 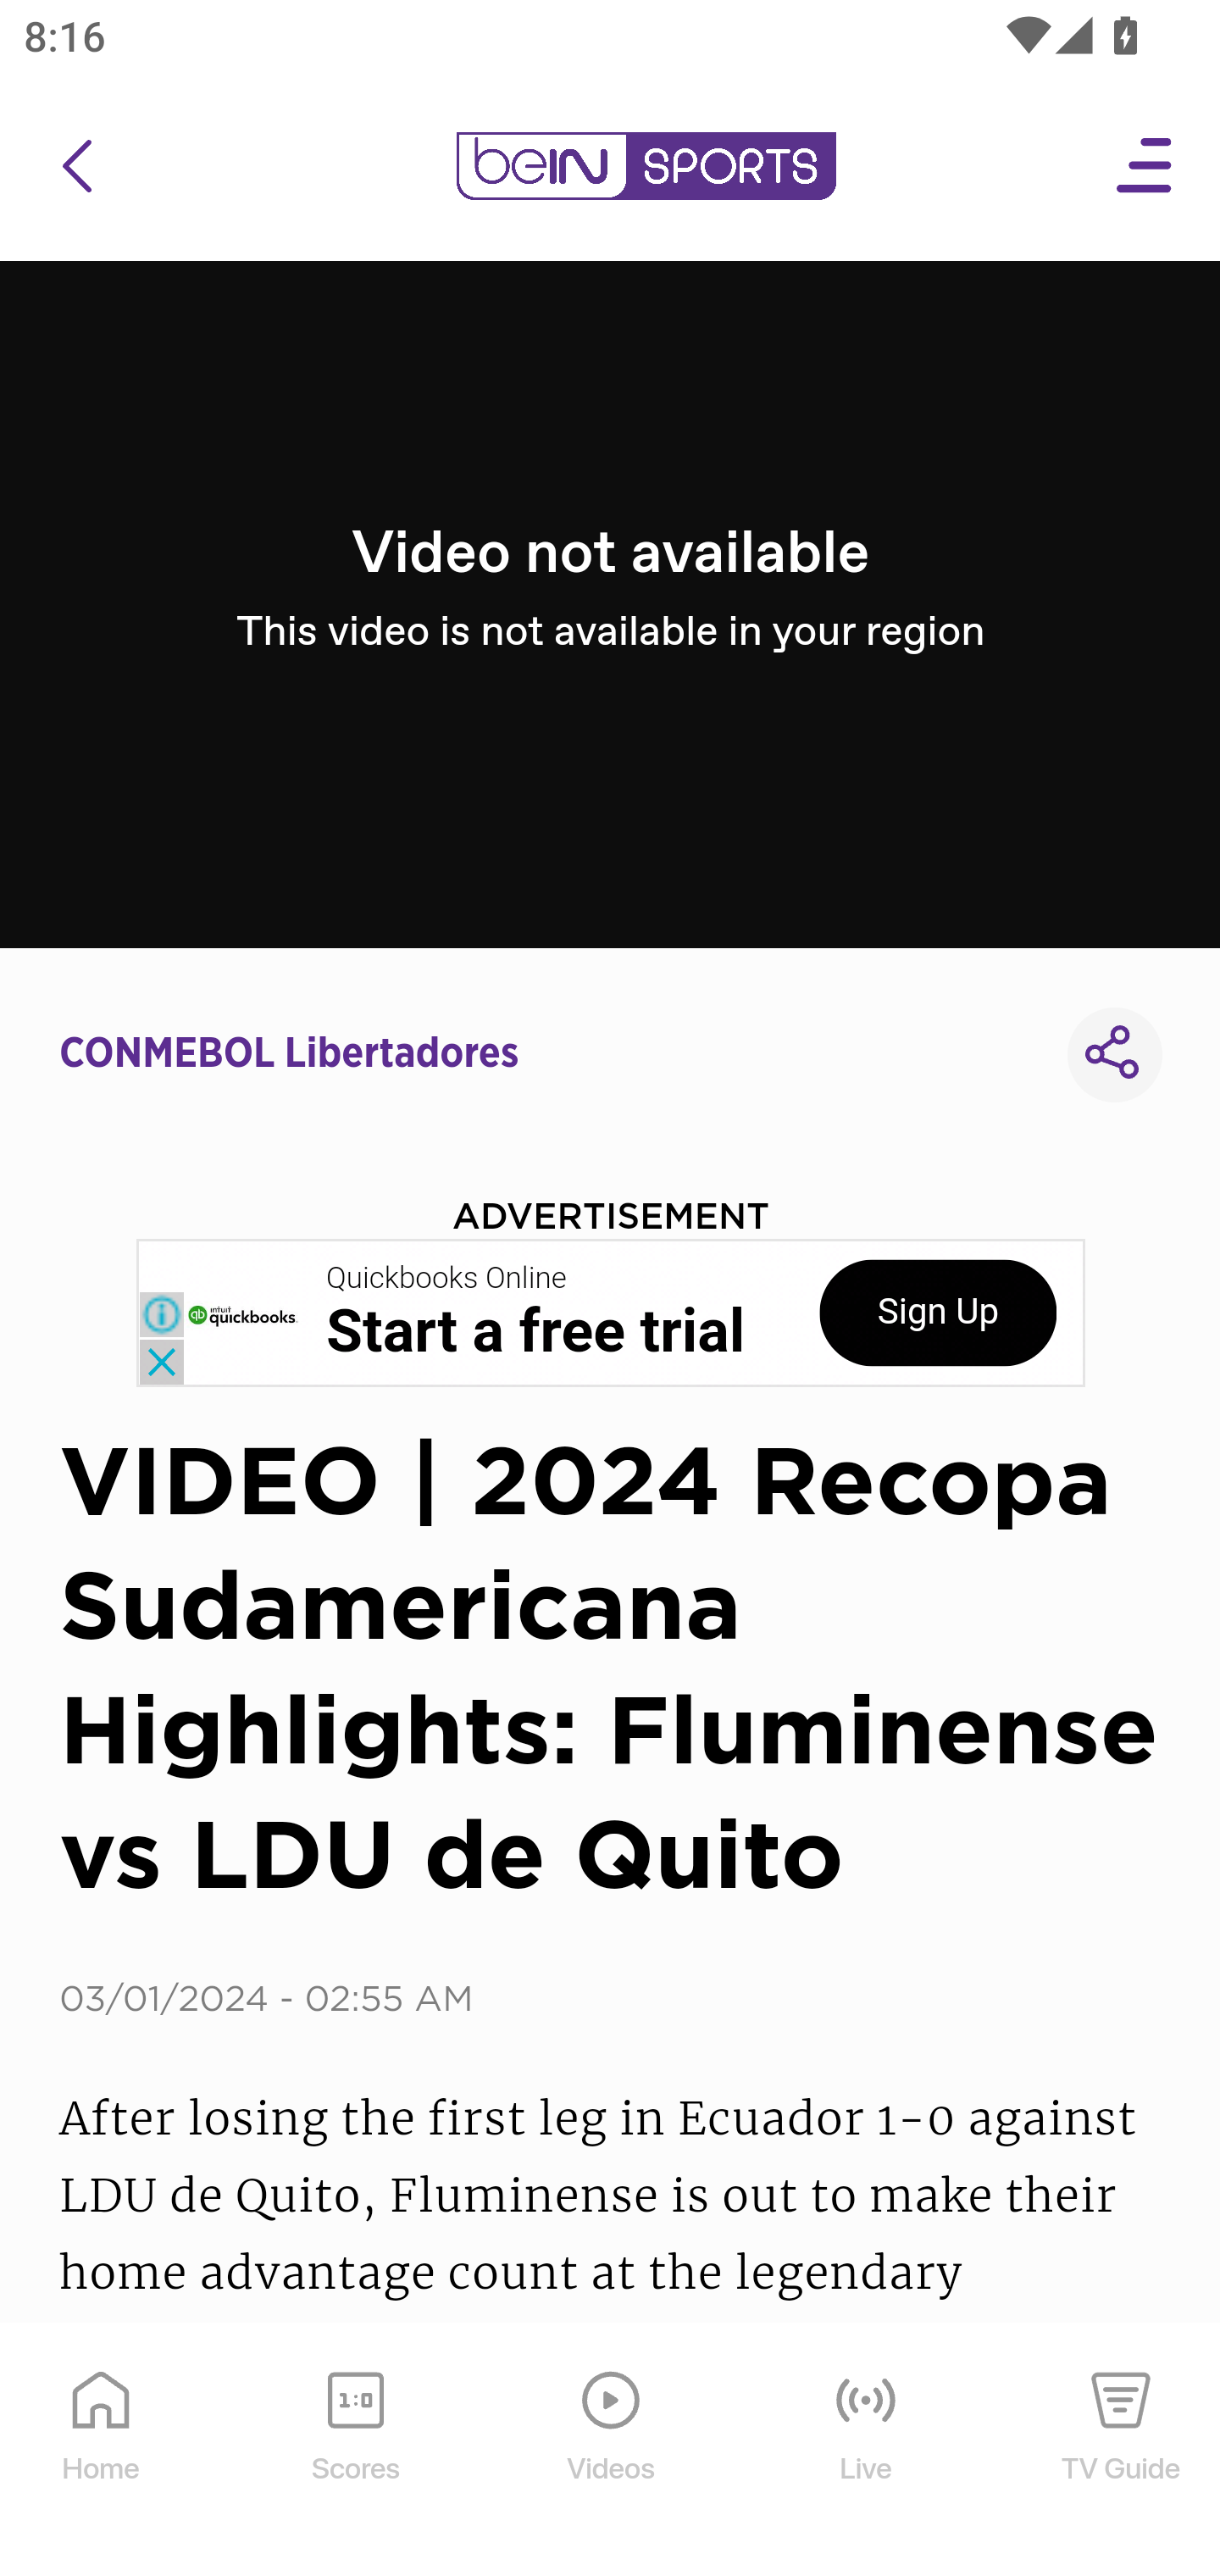 What do you see at coordinates (646, 166) in the screenshot?
I see `en-us?platform=mobile_android bein logo` at bounding box center [646, 166].